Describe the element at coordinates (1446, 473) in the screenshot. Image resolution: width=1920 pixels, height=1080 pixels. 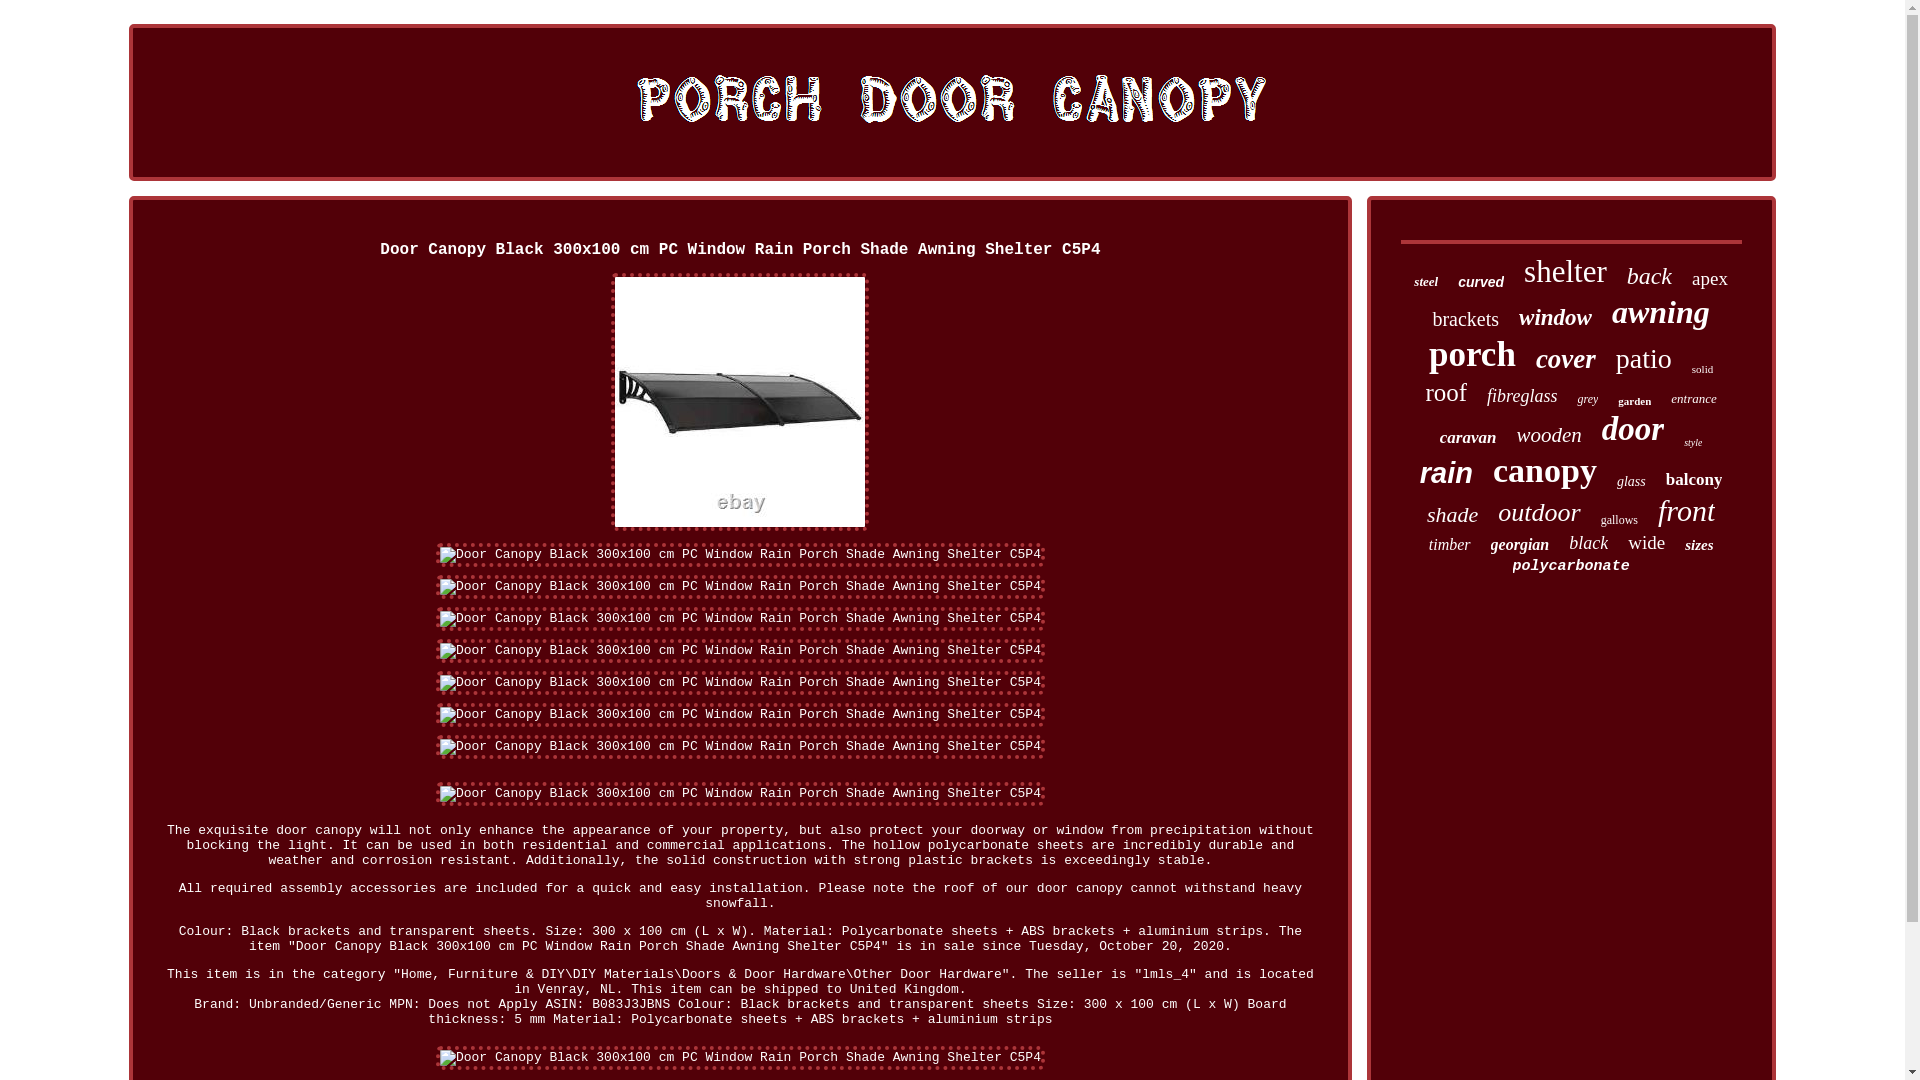
I see `rain` at that location.